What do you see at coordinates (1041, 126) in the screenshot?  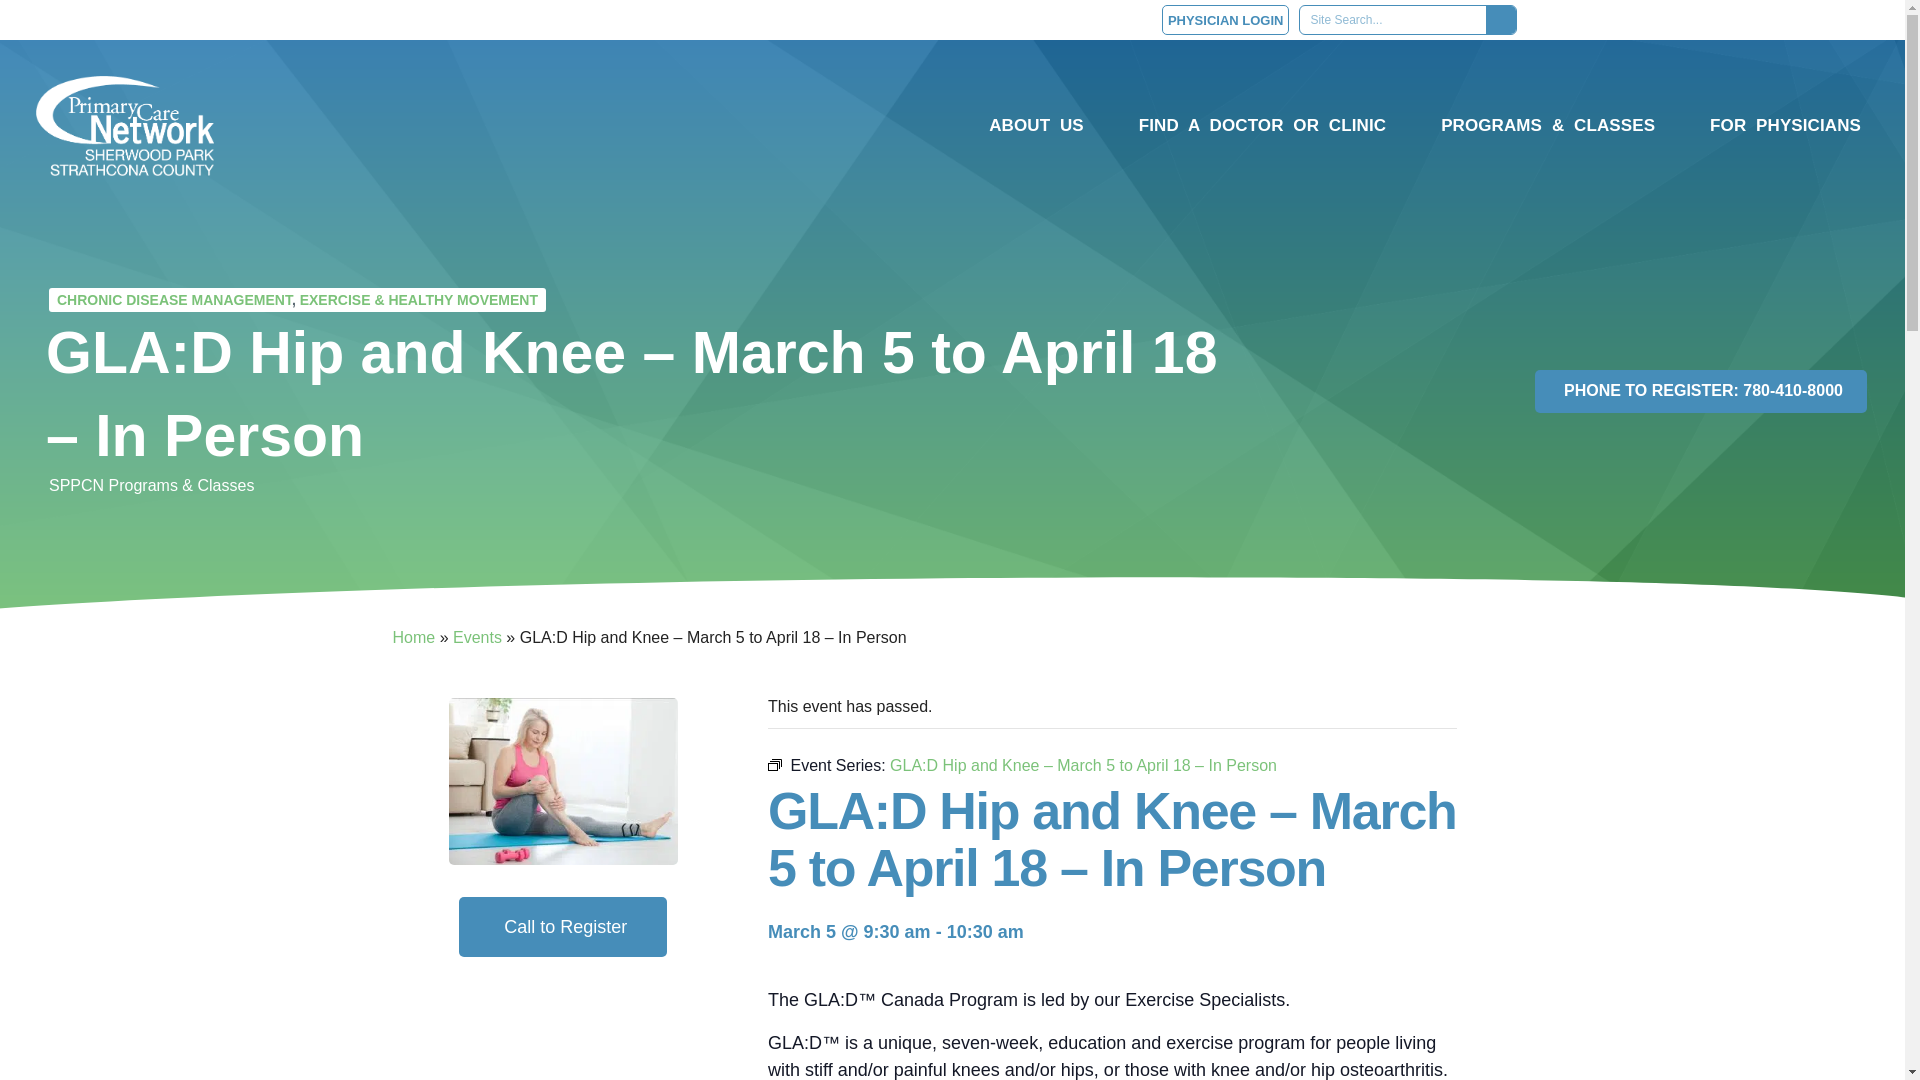 I see `ABOUT US` at bounding box center [1041, 126].